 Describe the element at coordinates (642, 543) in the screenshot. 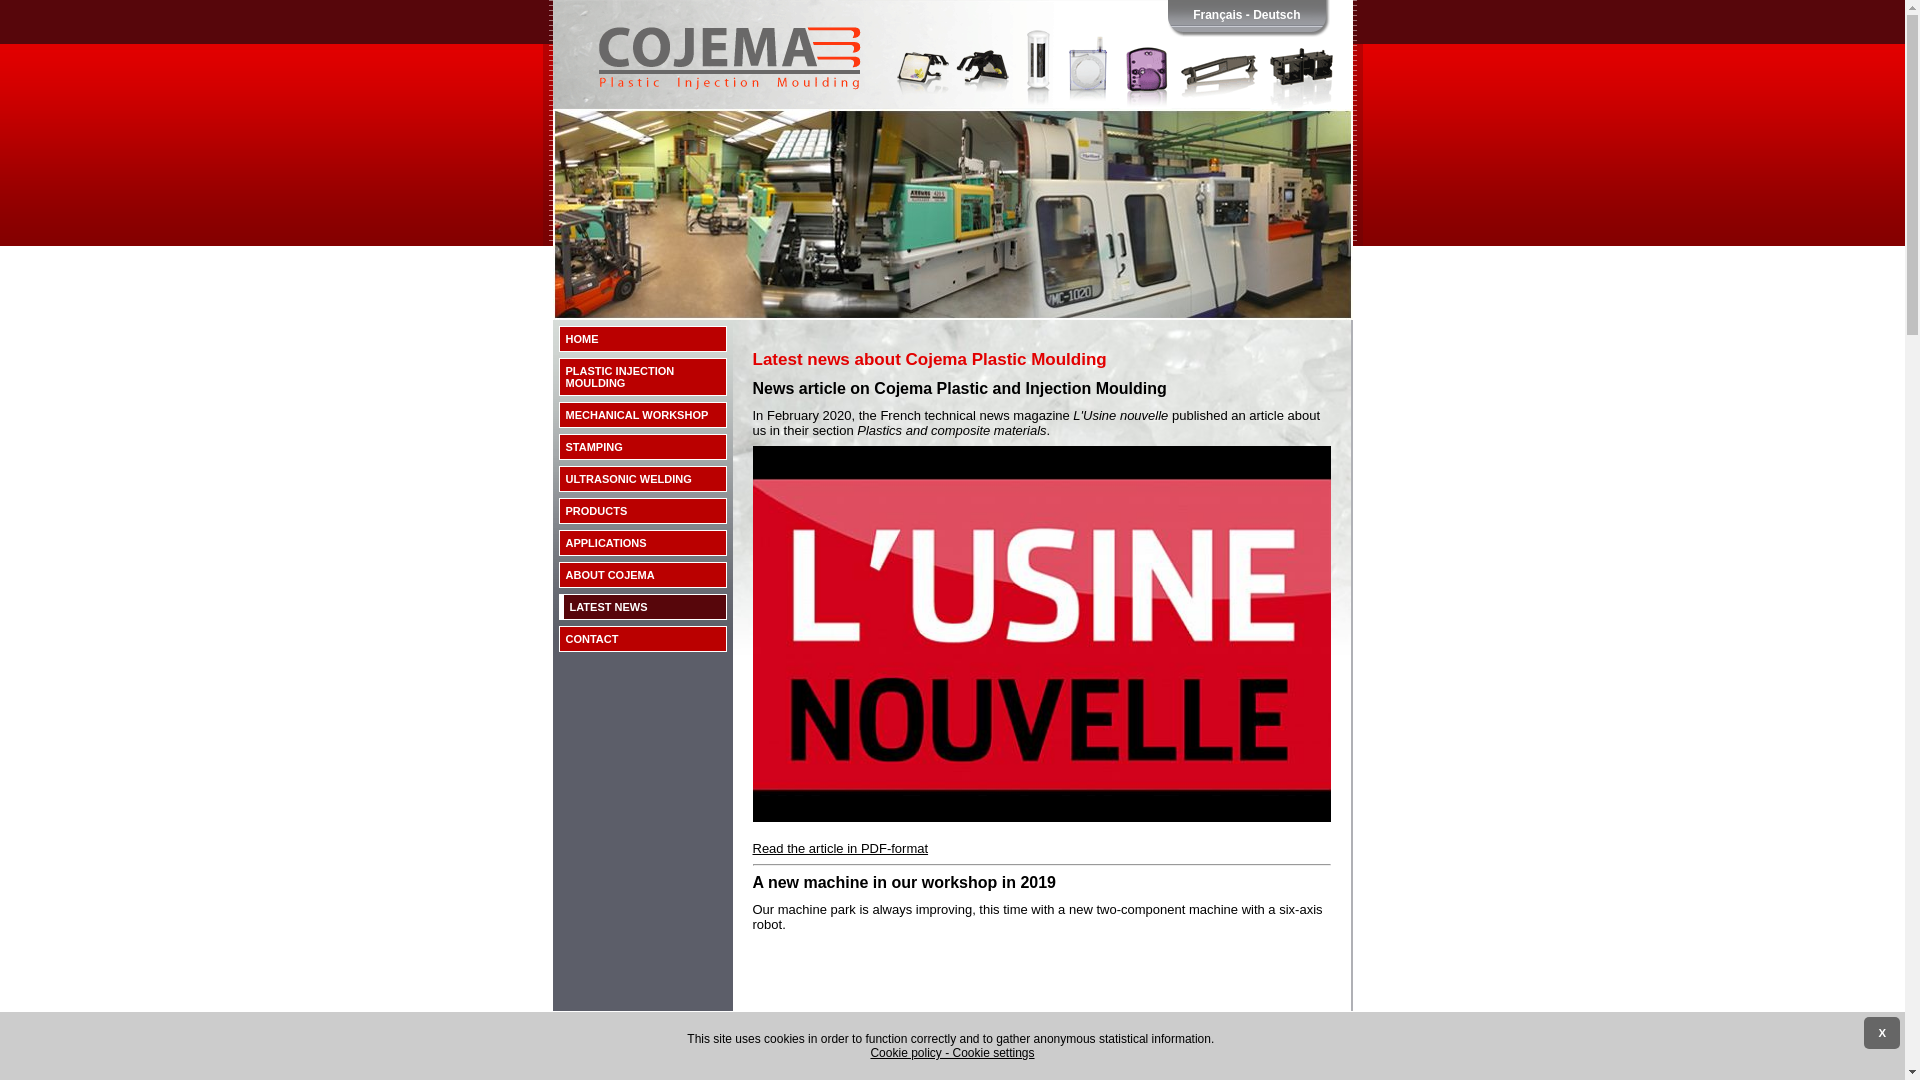

I see `APPLICATIONS` at that location.